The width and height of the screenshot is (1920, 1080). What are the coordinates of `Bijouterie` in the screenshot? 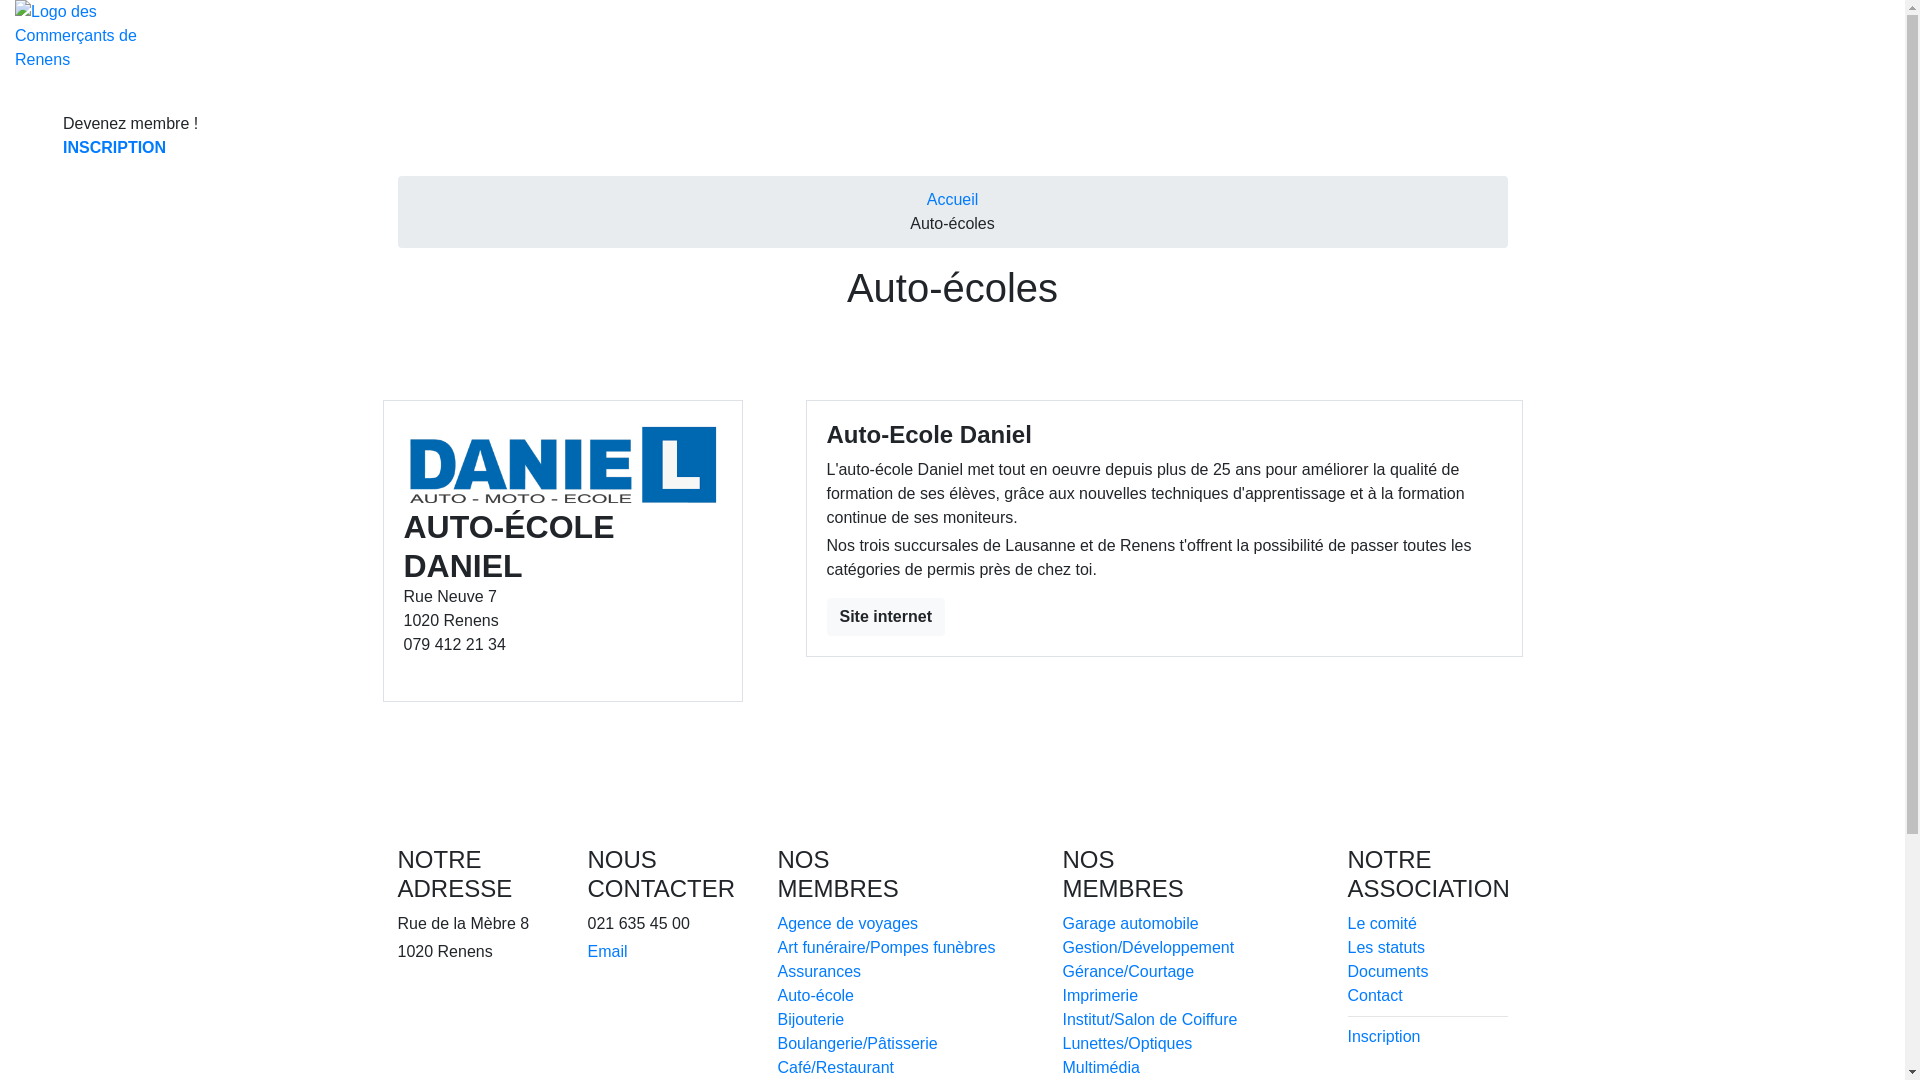 It's located at (812, 1020).